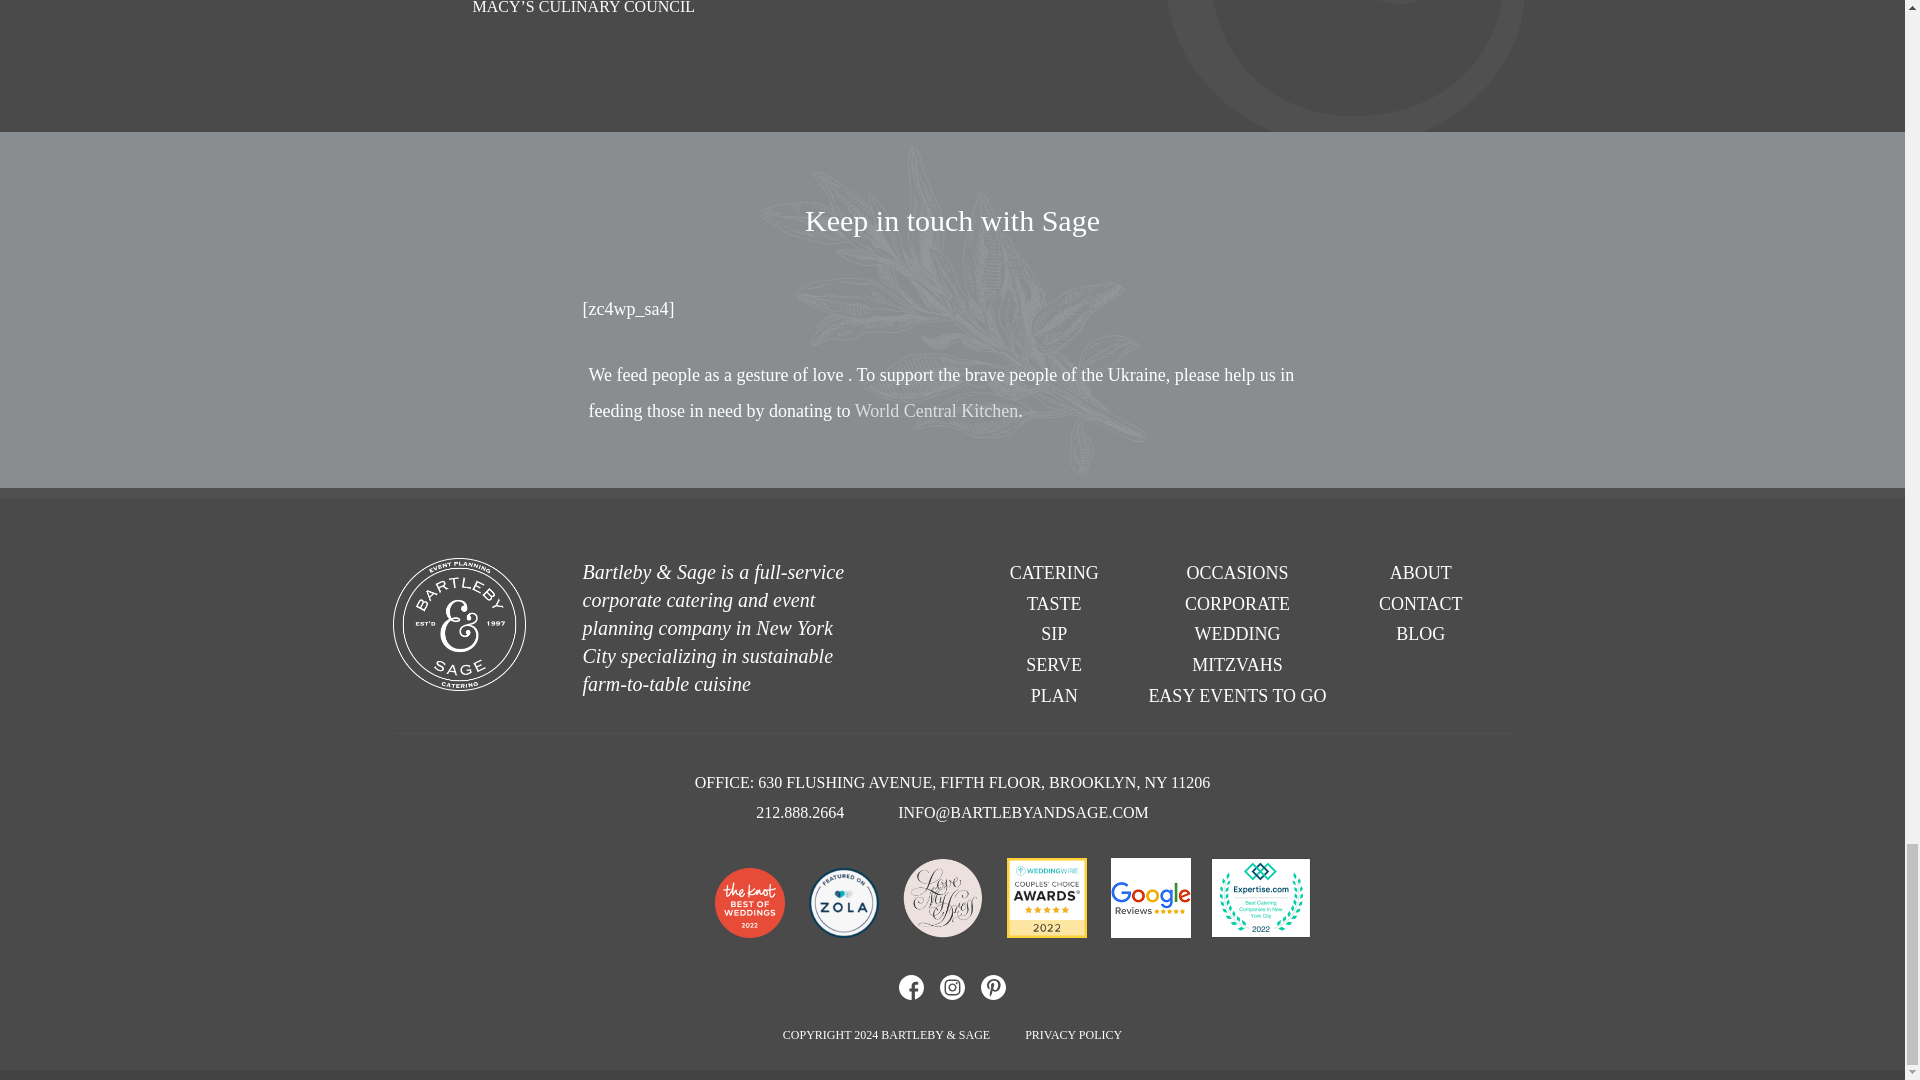  What do you see at coordinates (1054, 604) in the screenshot?
I see `TASTE` at bounding box center [1054, 604].